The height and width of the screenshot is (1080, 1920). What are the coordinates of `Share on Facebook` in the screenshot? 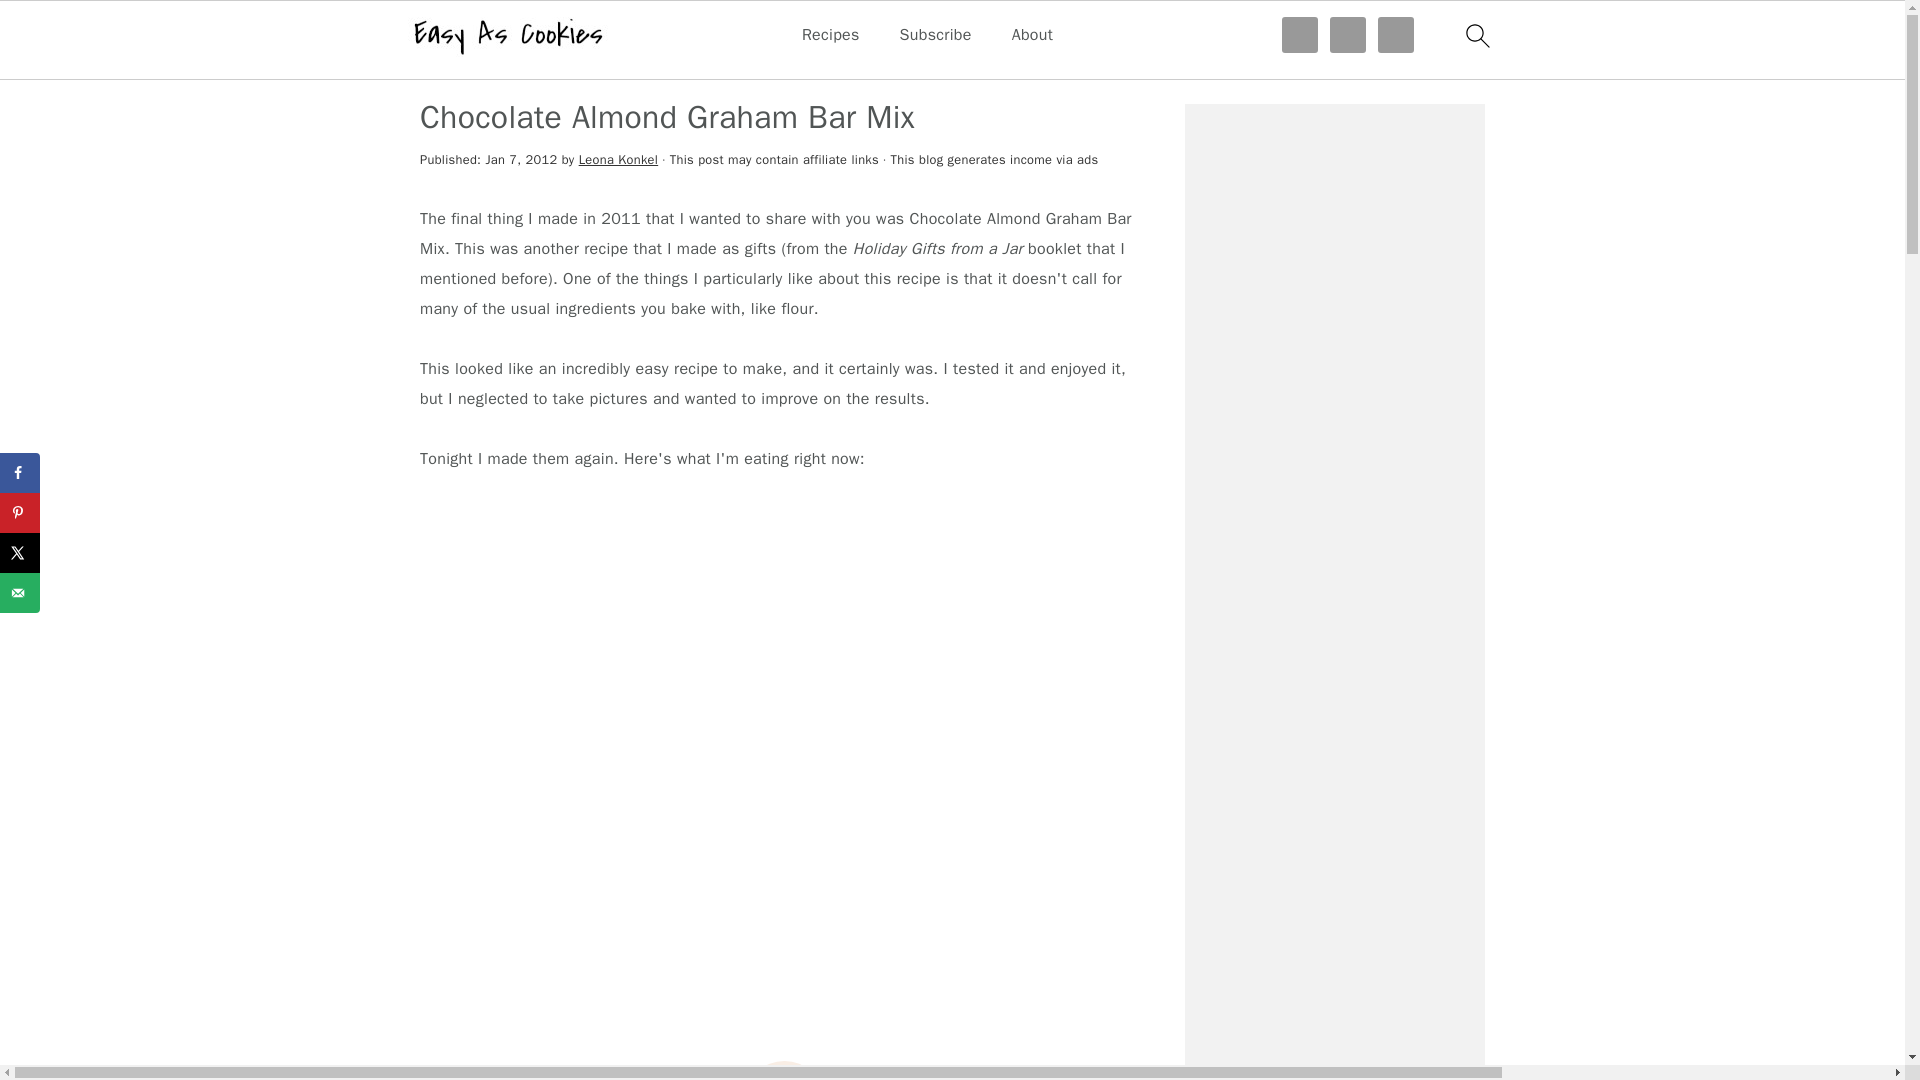 It's located at (20, 472).